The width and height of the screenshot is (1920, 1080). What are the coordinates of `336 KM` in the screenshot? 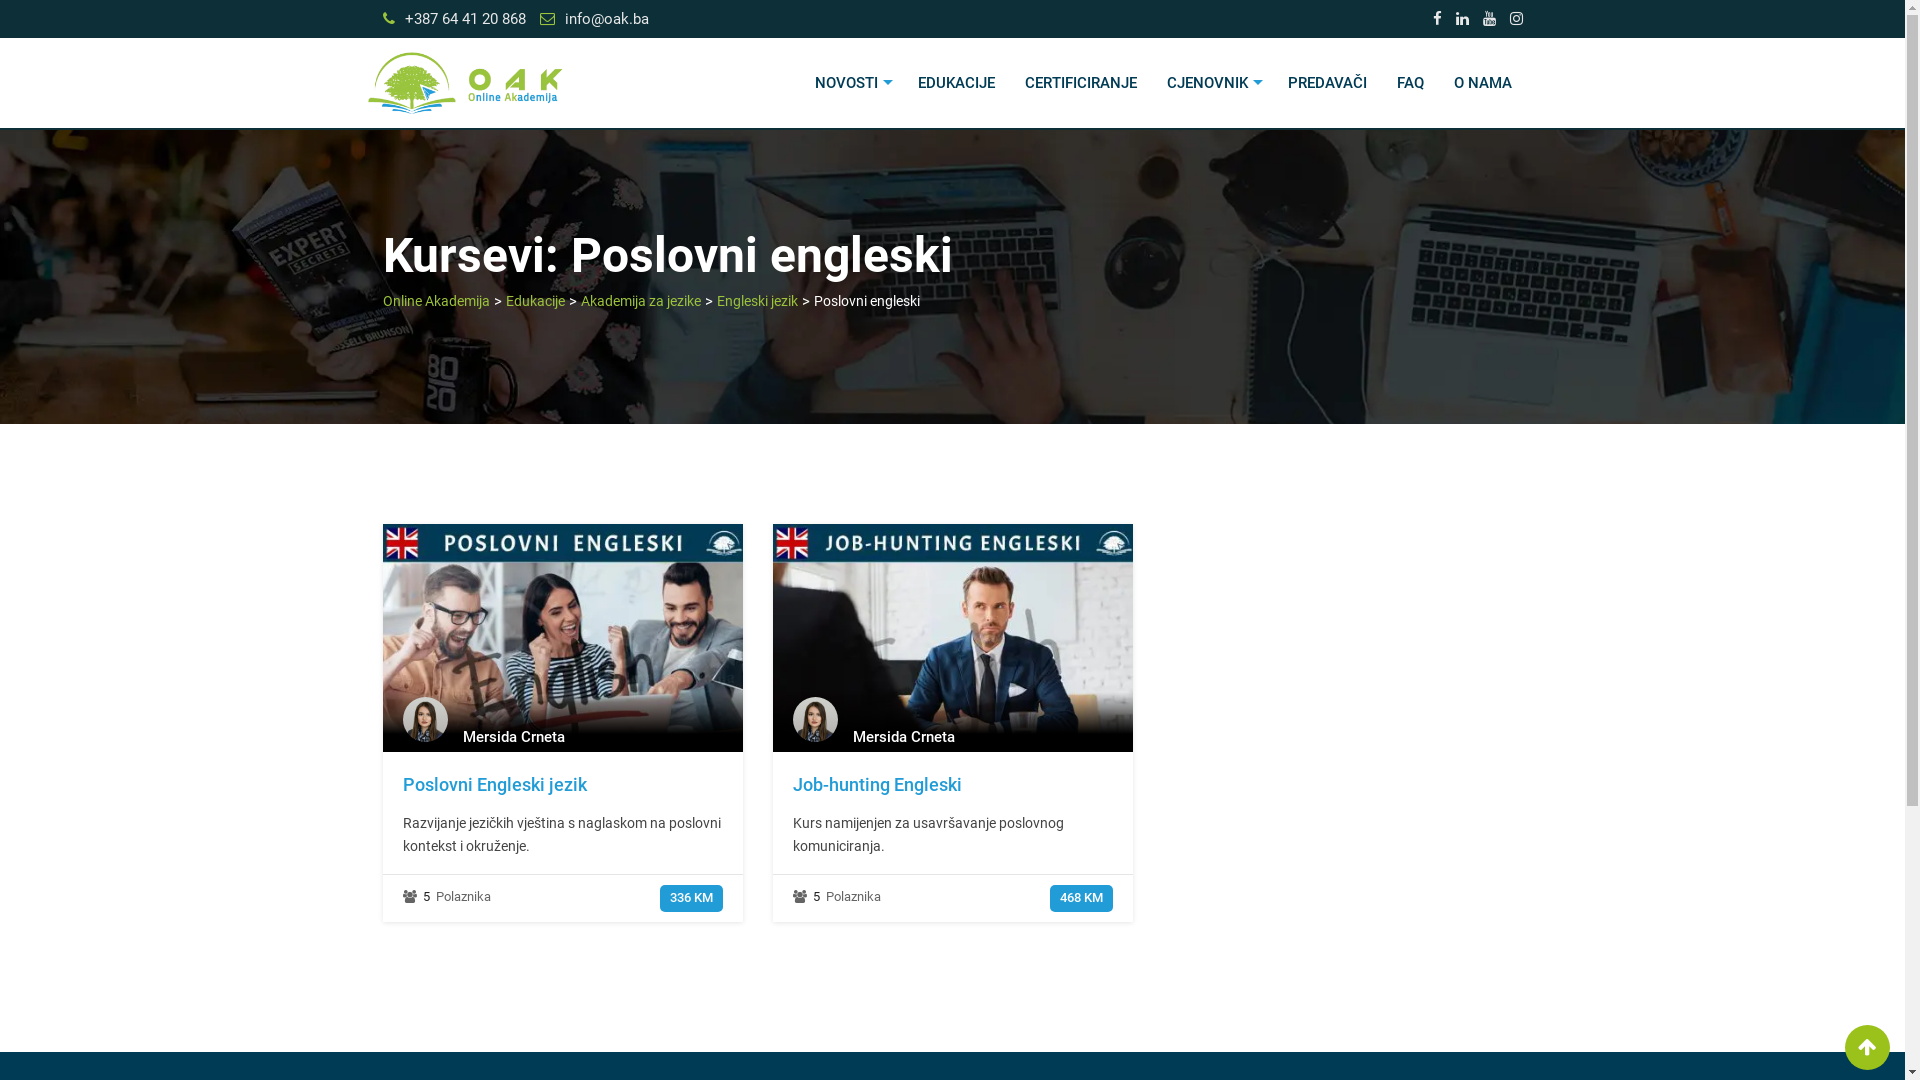 It's located at (692, 897).